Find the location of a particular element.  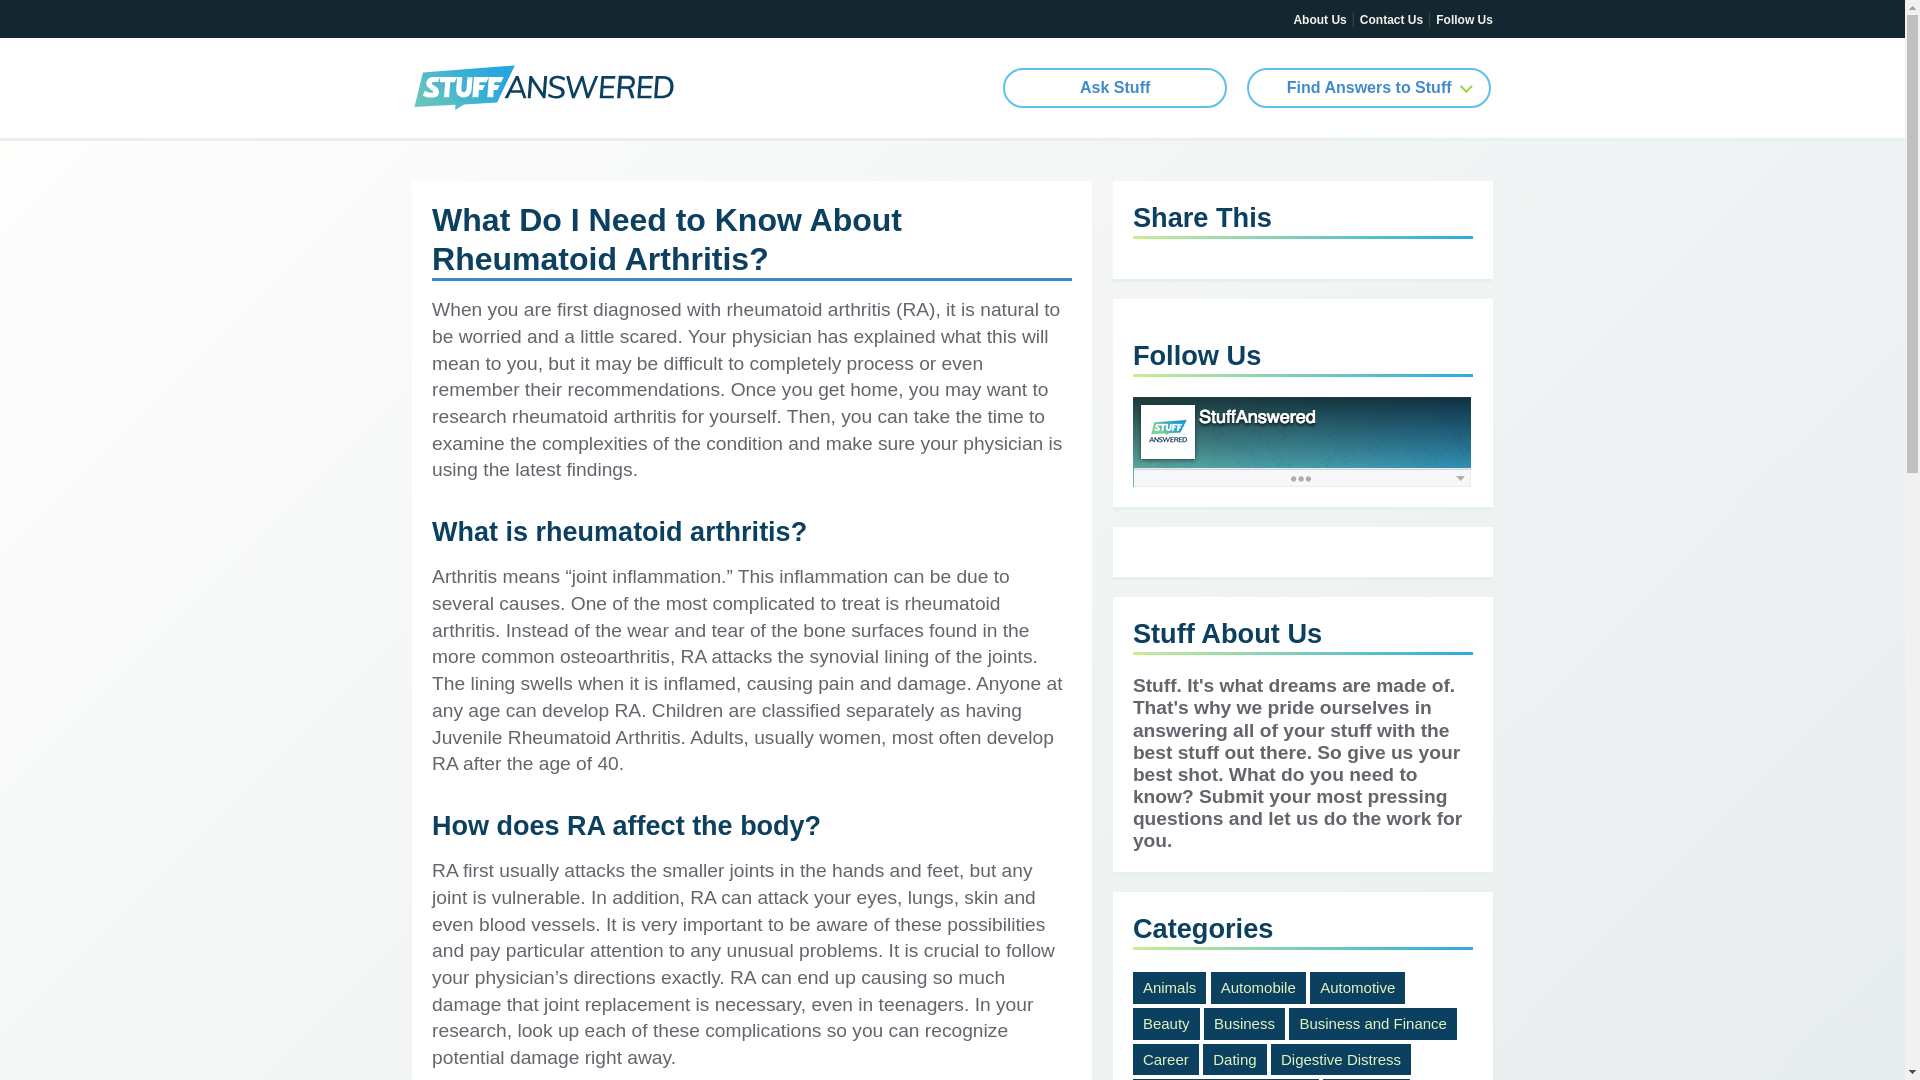

Animals is located at coordinates (1168, 988).